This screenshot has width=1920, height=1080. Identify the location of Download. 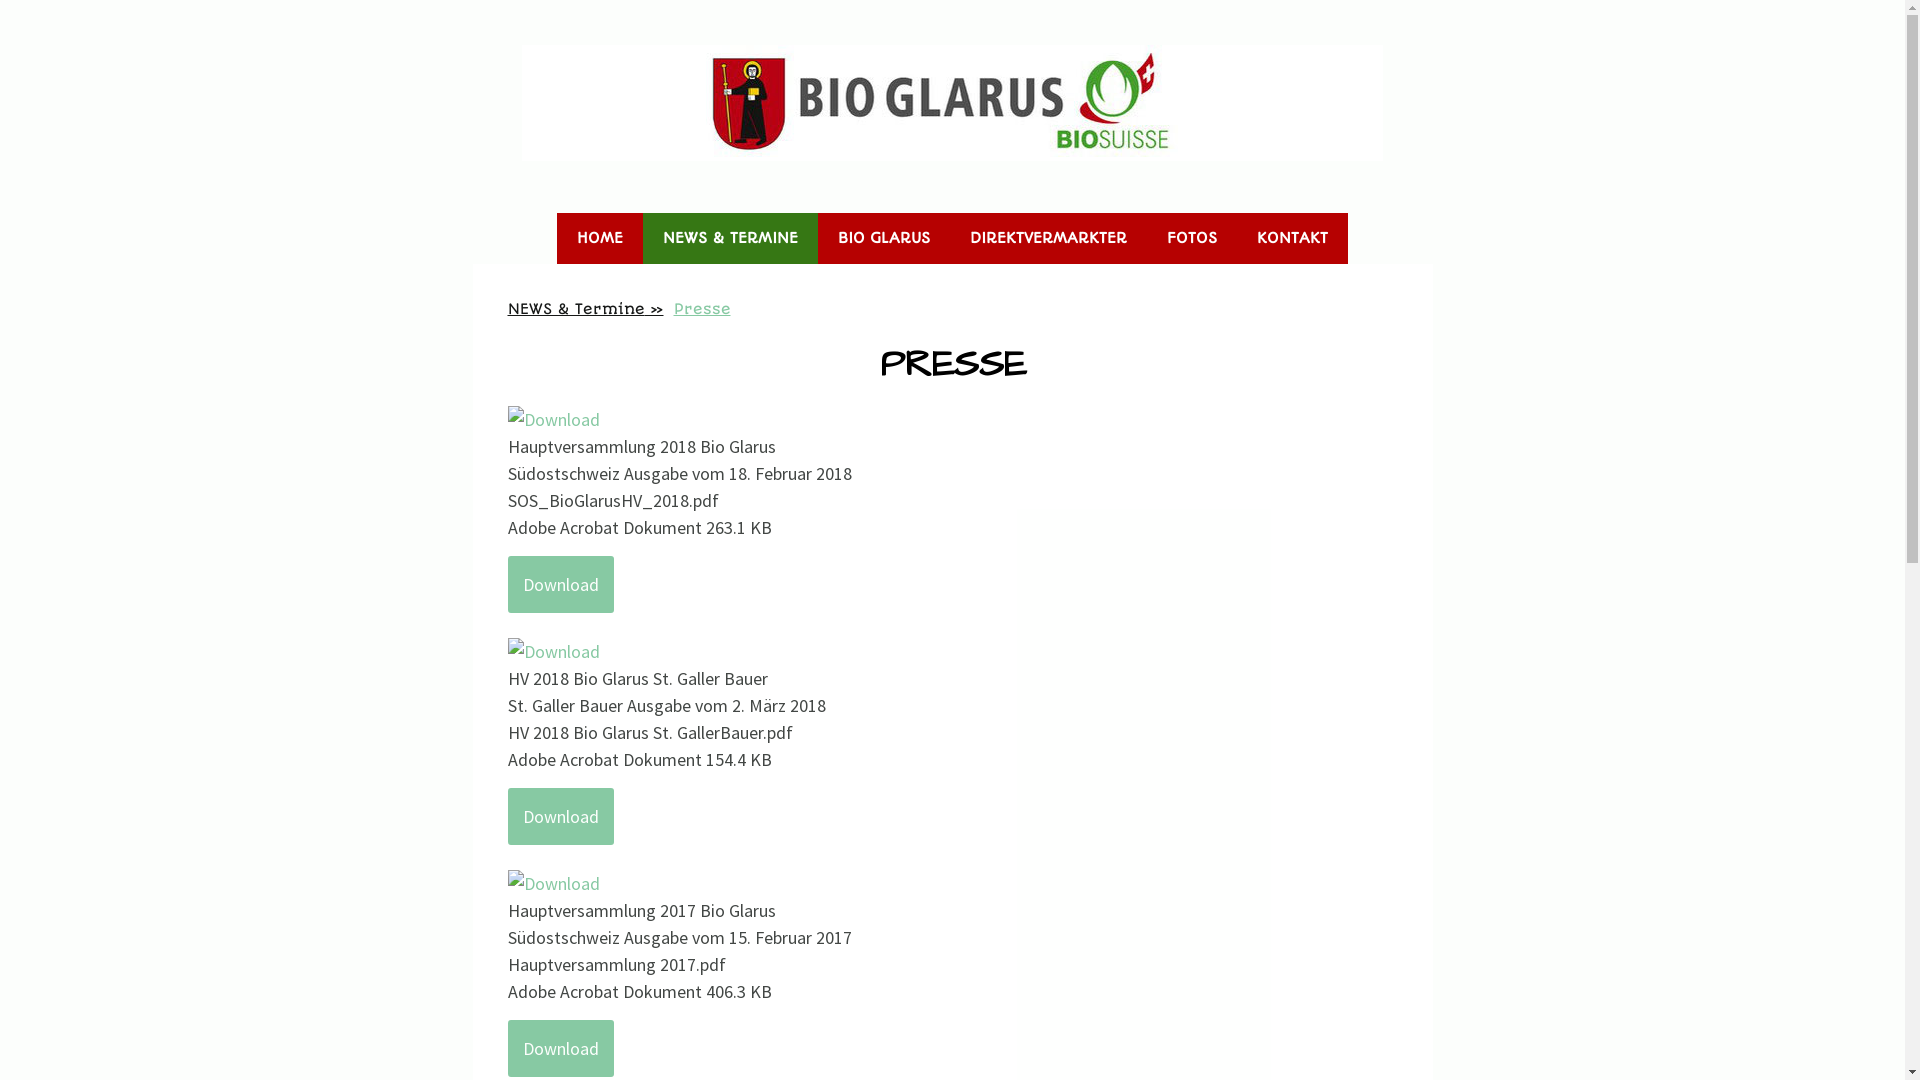
(561, 816).